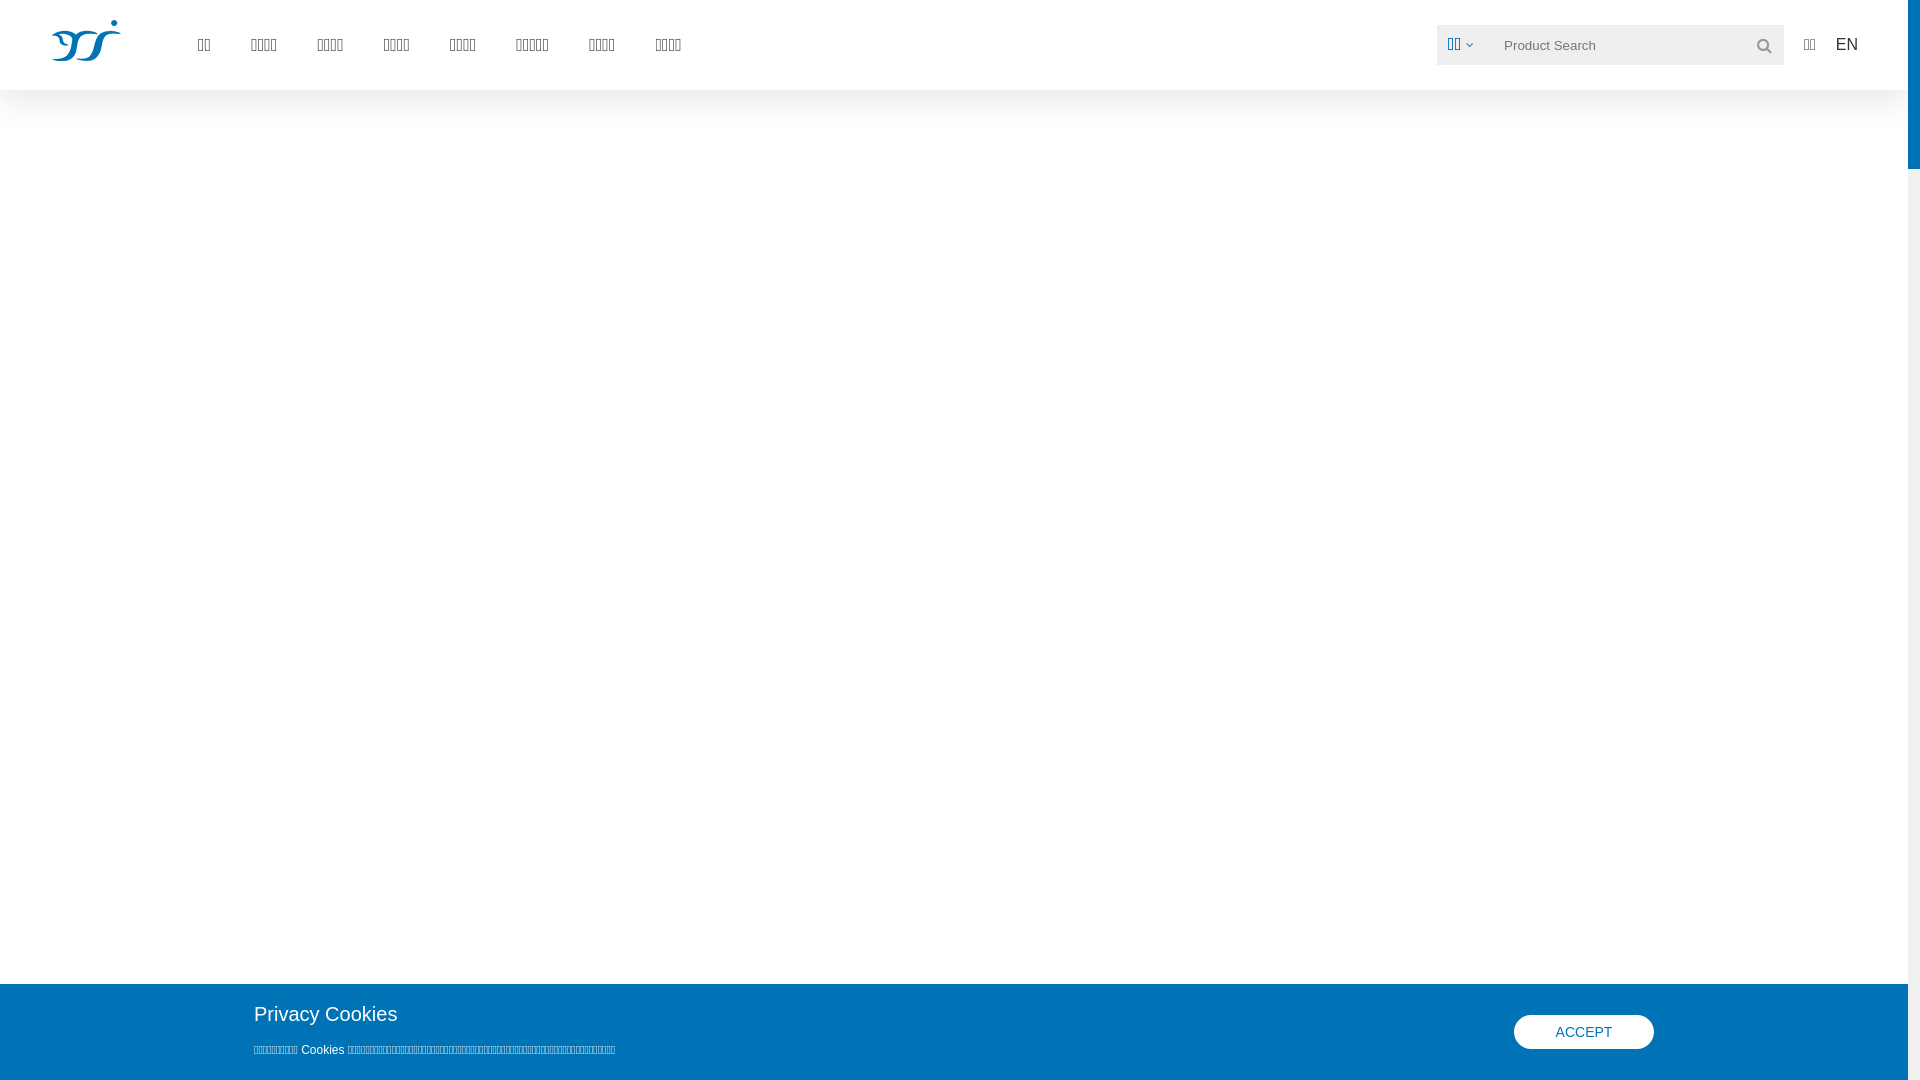  What do you see at coordinates (1847, 45) in the screenshot?
I see `EN` at bounding box center [1847, 45].